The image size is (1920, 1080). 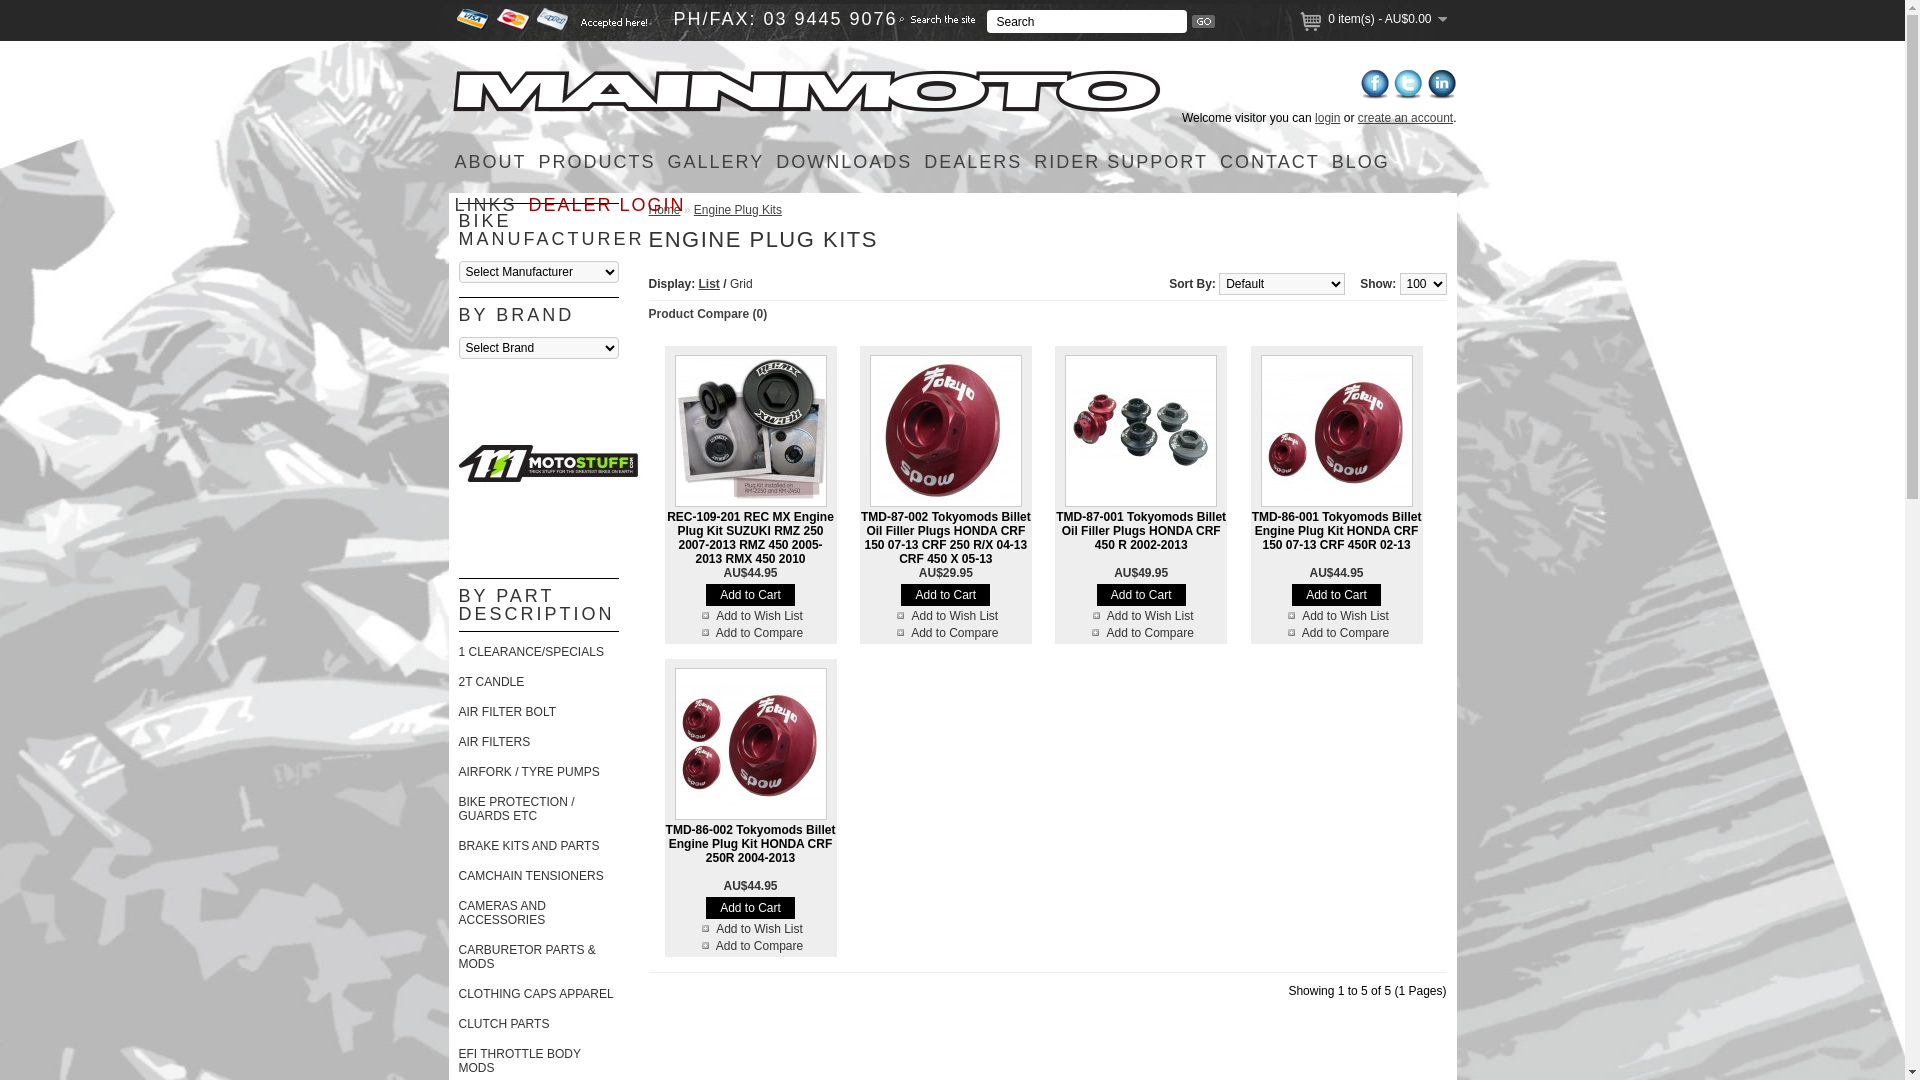 I want to click on RIDER SUPPORT, so click(x=1121, y=162).